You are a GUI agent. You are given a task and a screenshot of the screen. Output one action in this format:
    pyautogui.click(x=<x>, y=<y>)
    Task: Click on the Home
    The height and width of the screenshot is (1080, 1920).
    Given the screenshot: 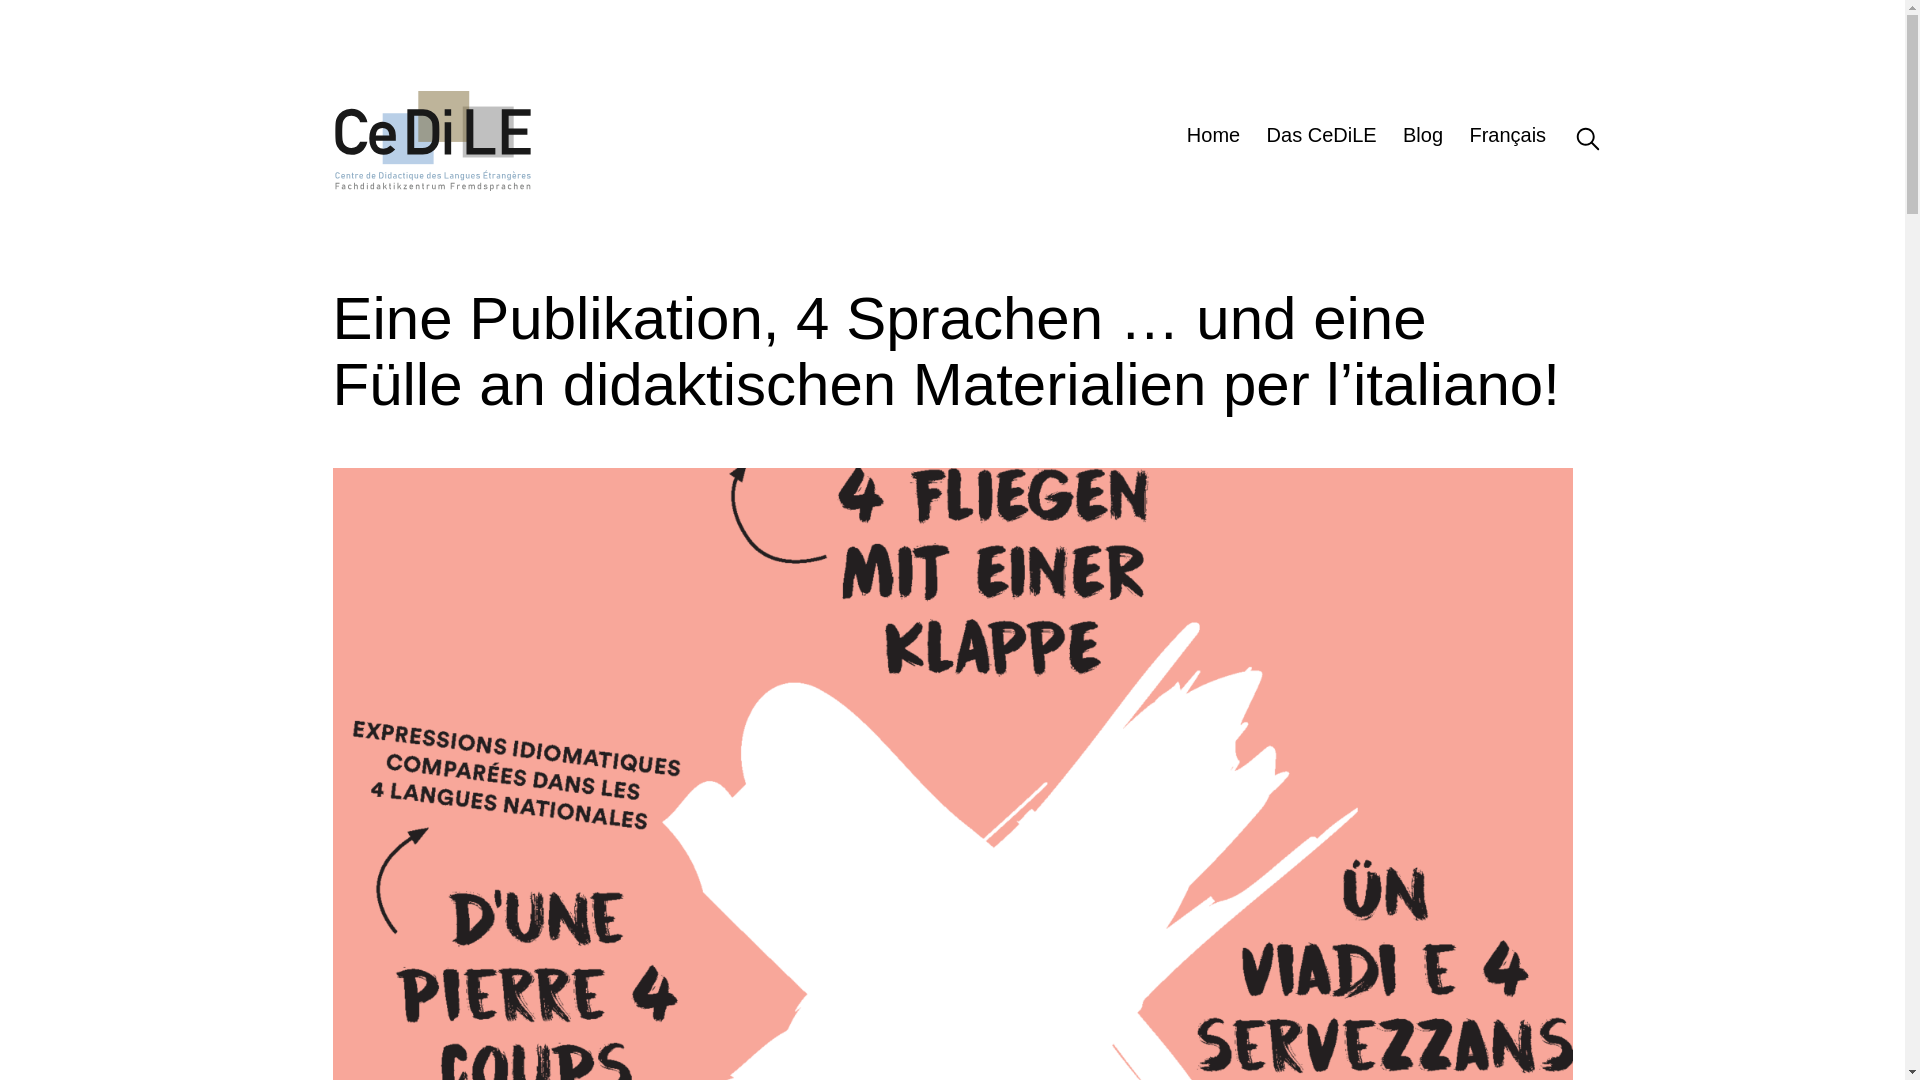 What is the action you would take?
    pyautogui.click(x=1214, y=139)
    